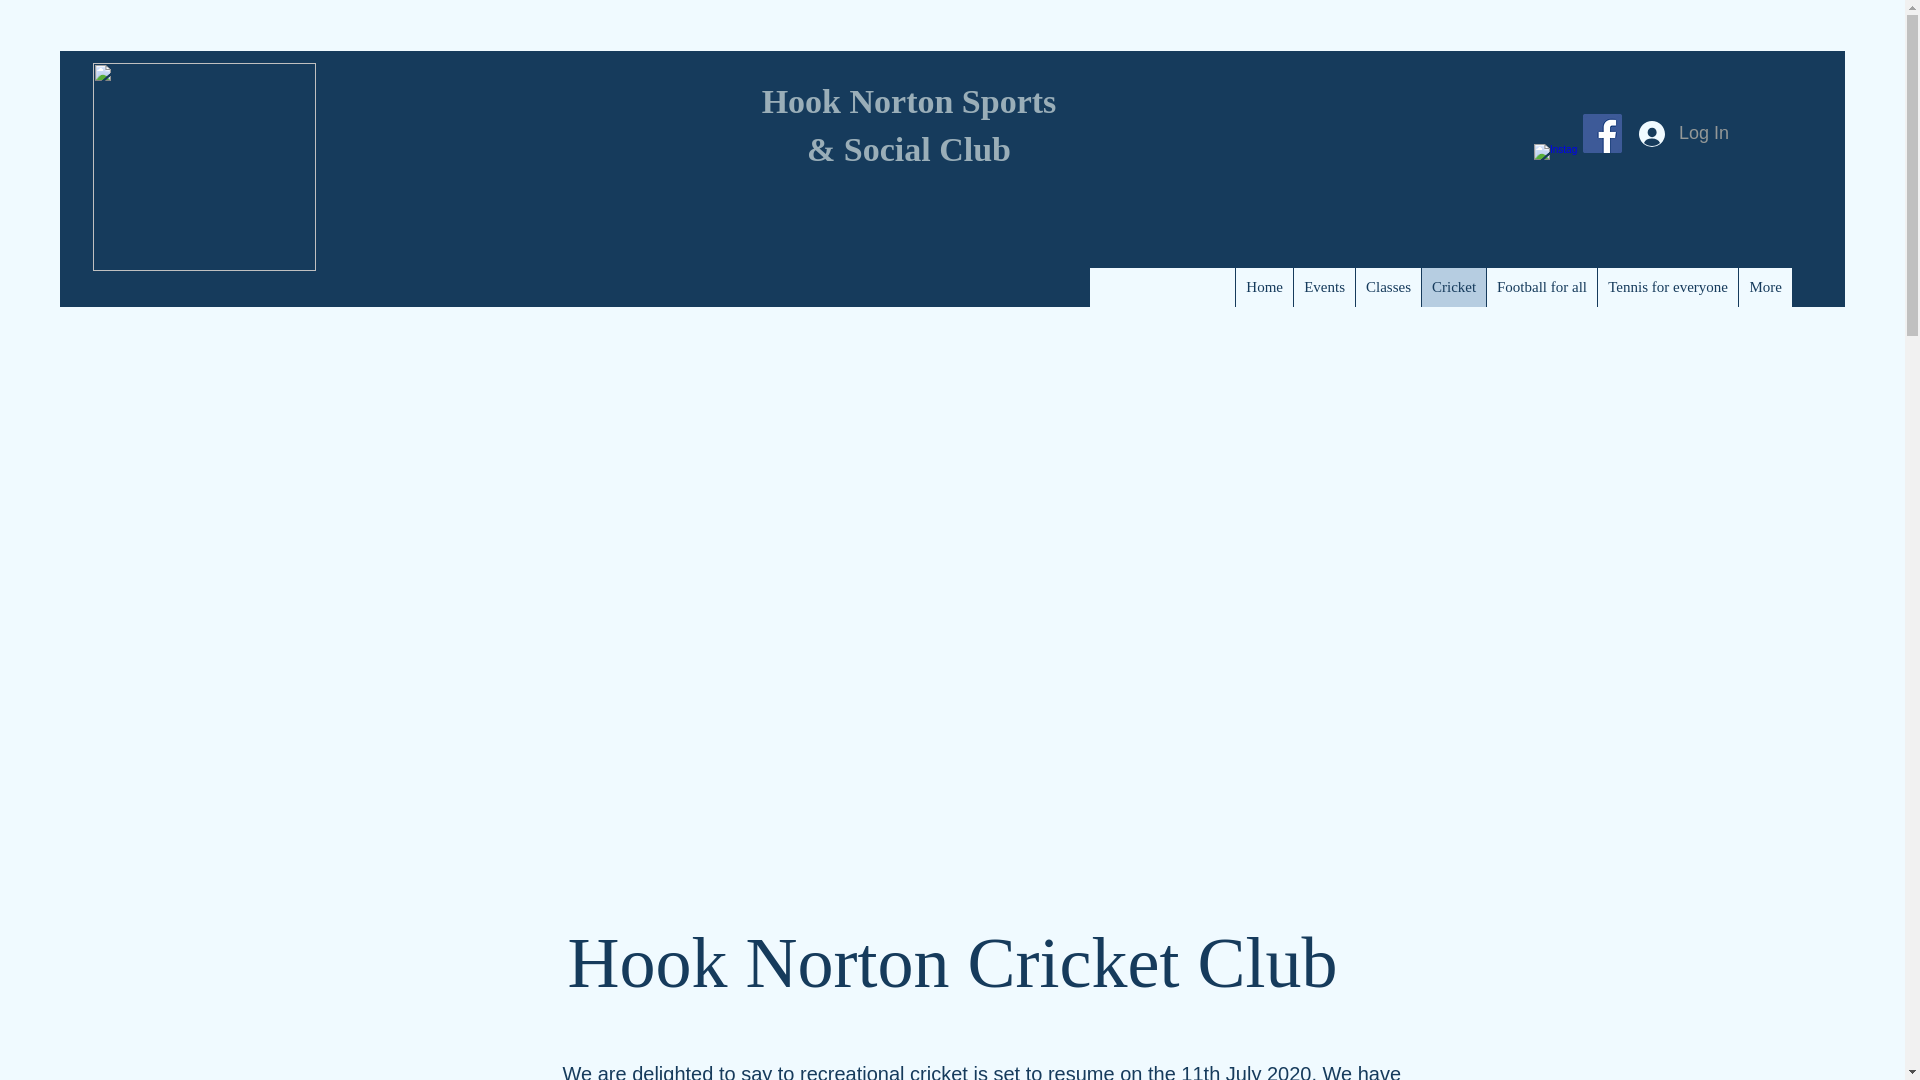  I want to click on Log In, so click(1684, 134).